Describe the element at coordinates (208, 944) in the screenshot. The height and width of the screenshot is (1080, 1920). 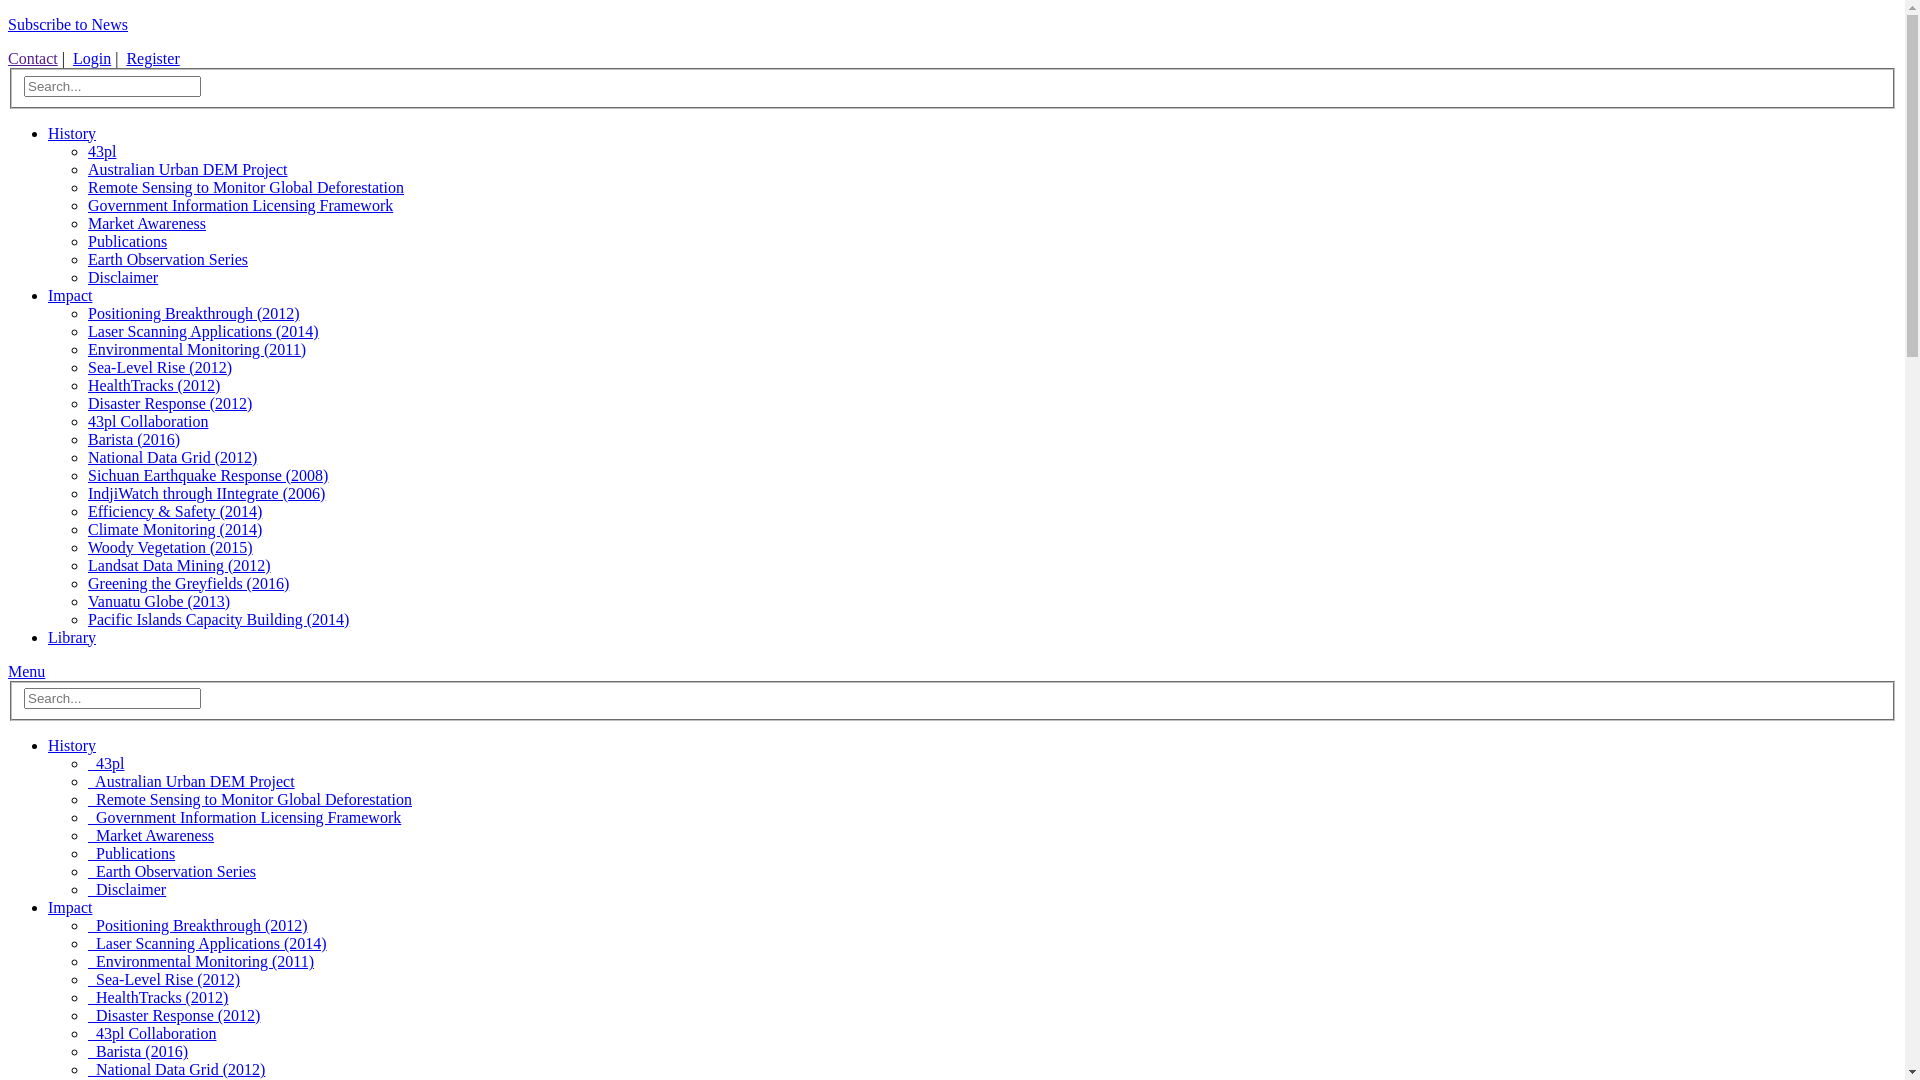
I see `  Laser Scanning Applications (2014)` at that location.